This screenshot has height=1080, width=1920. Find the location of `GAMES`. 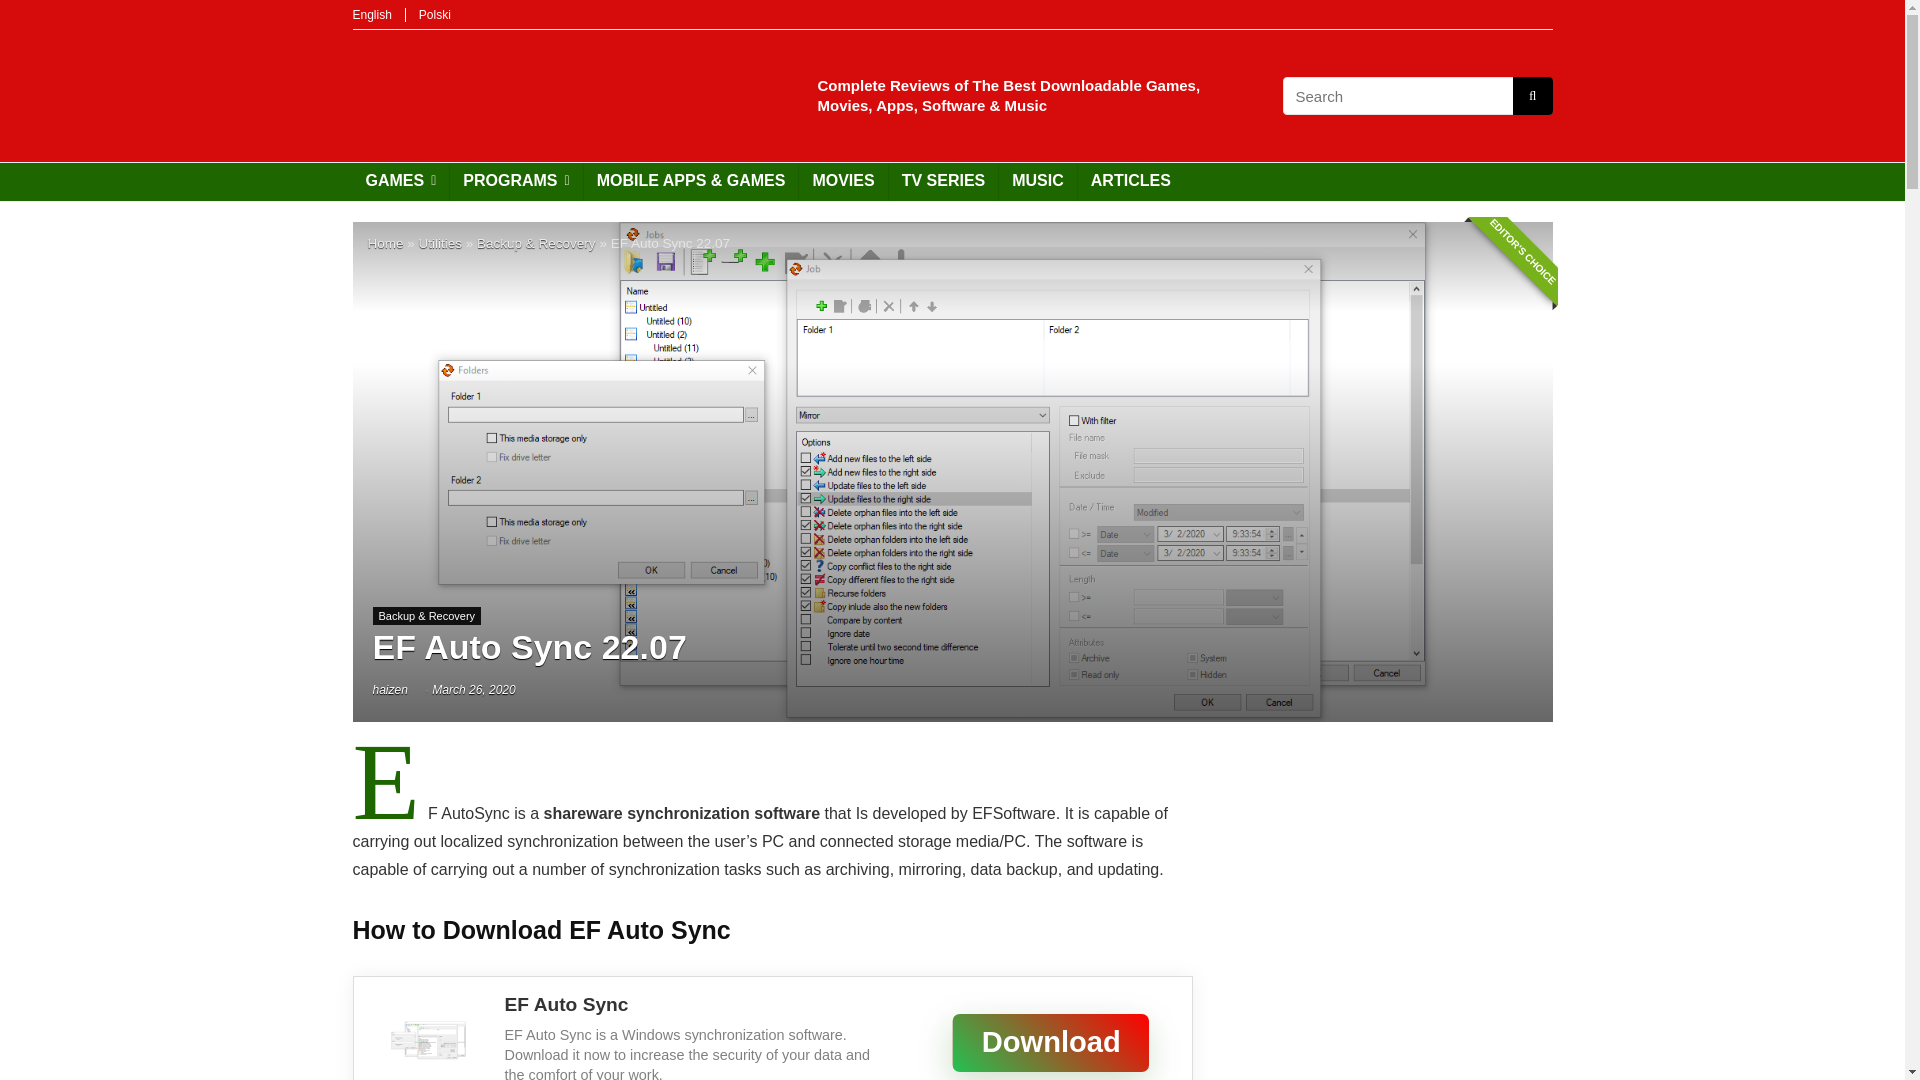

GAMES is located at coordinates (400, 182).